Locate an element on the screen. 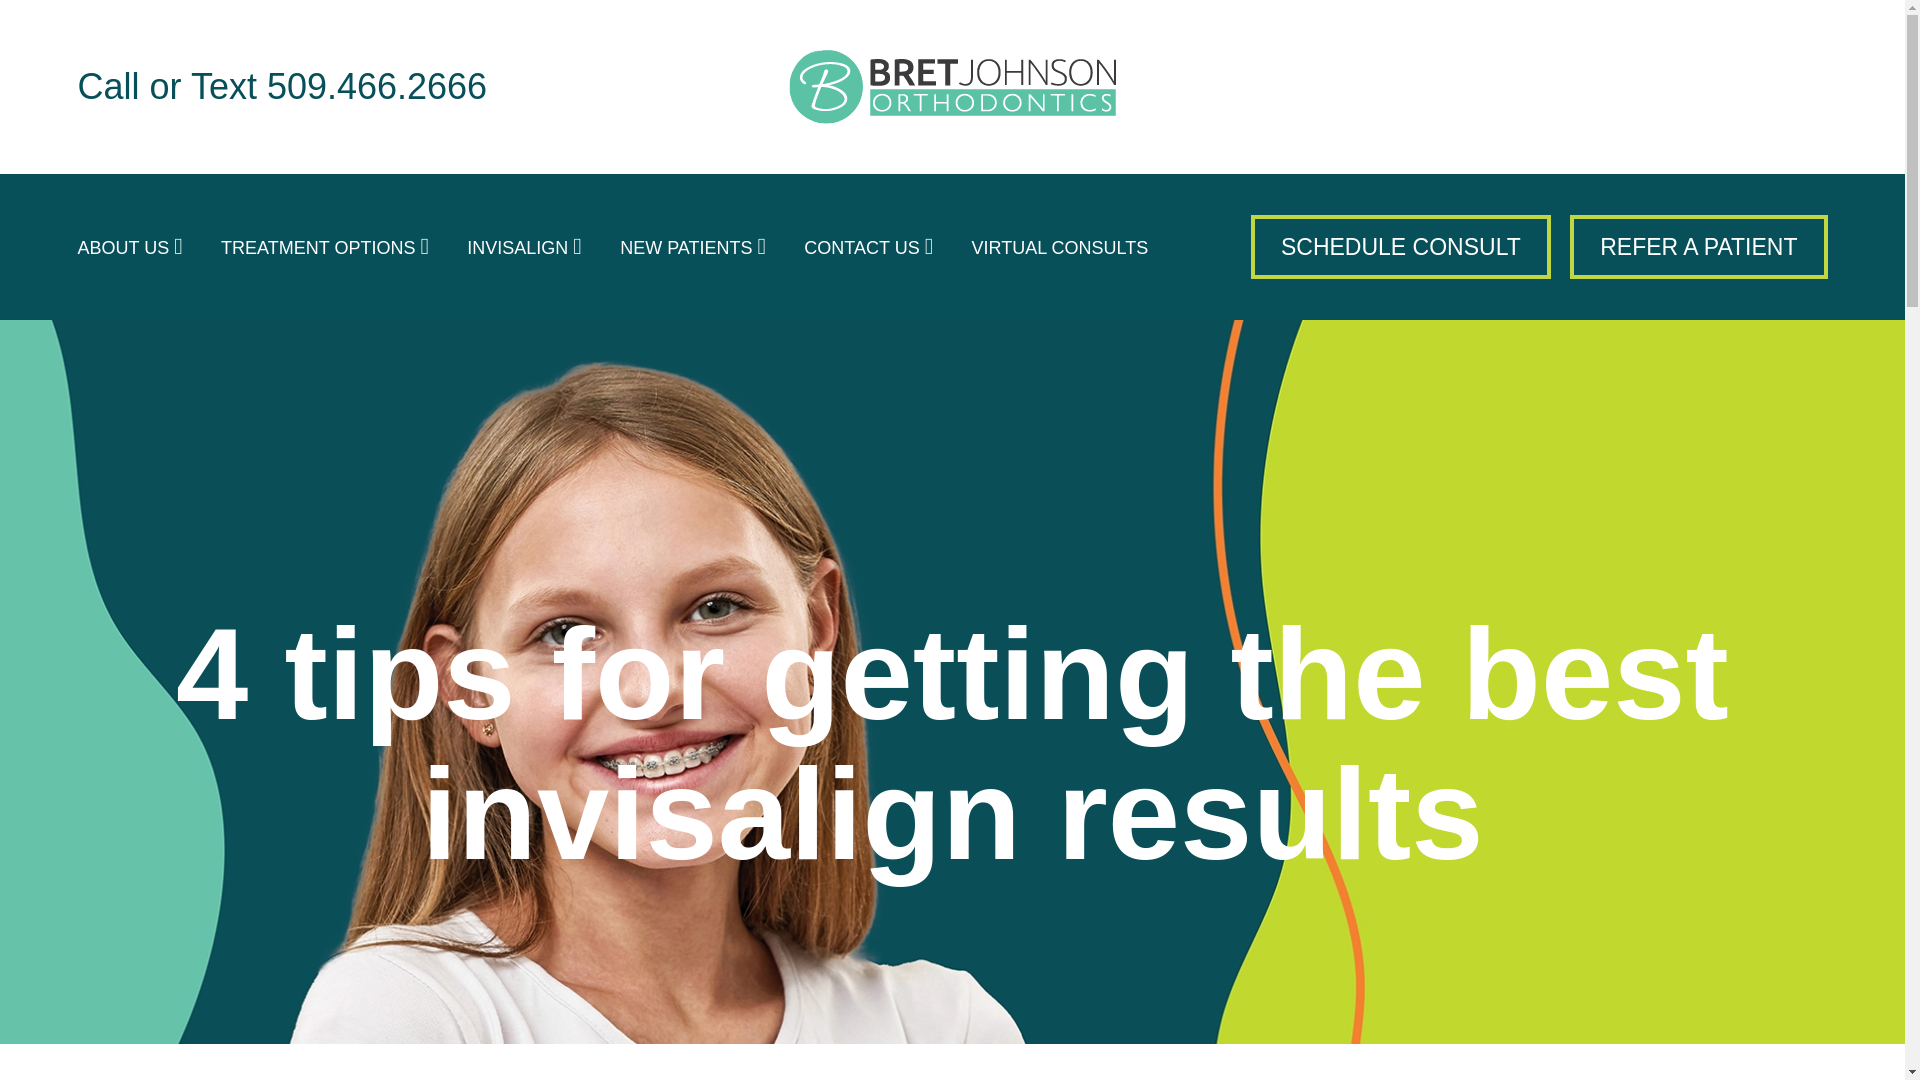  INVISALIGN is located at coordinates (524, 248).